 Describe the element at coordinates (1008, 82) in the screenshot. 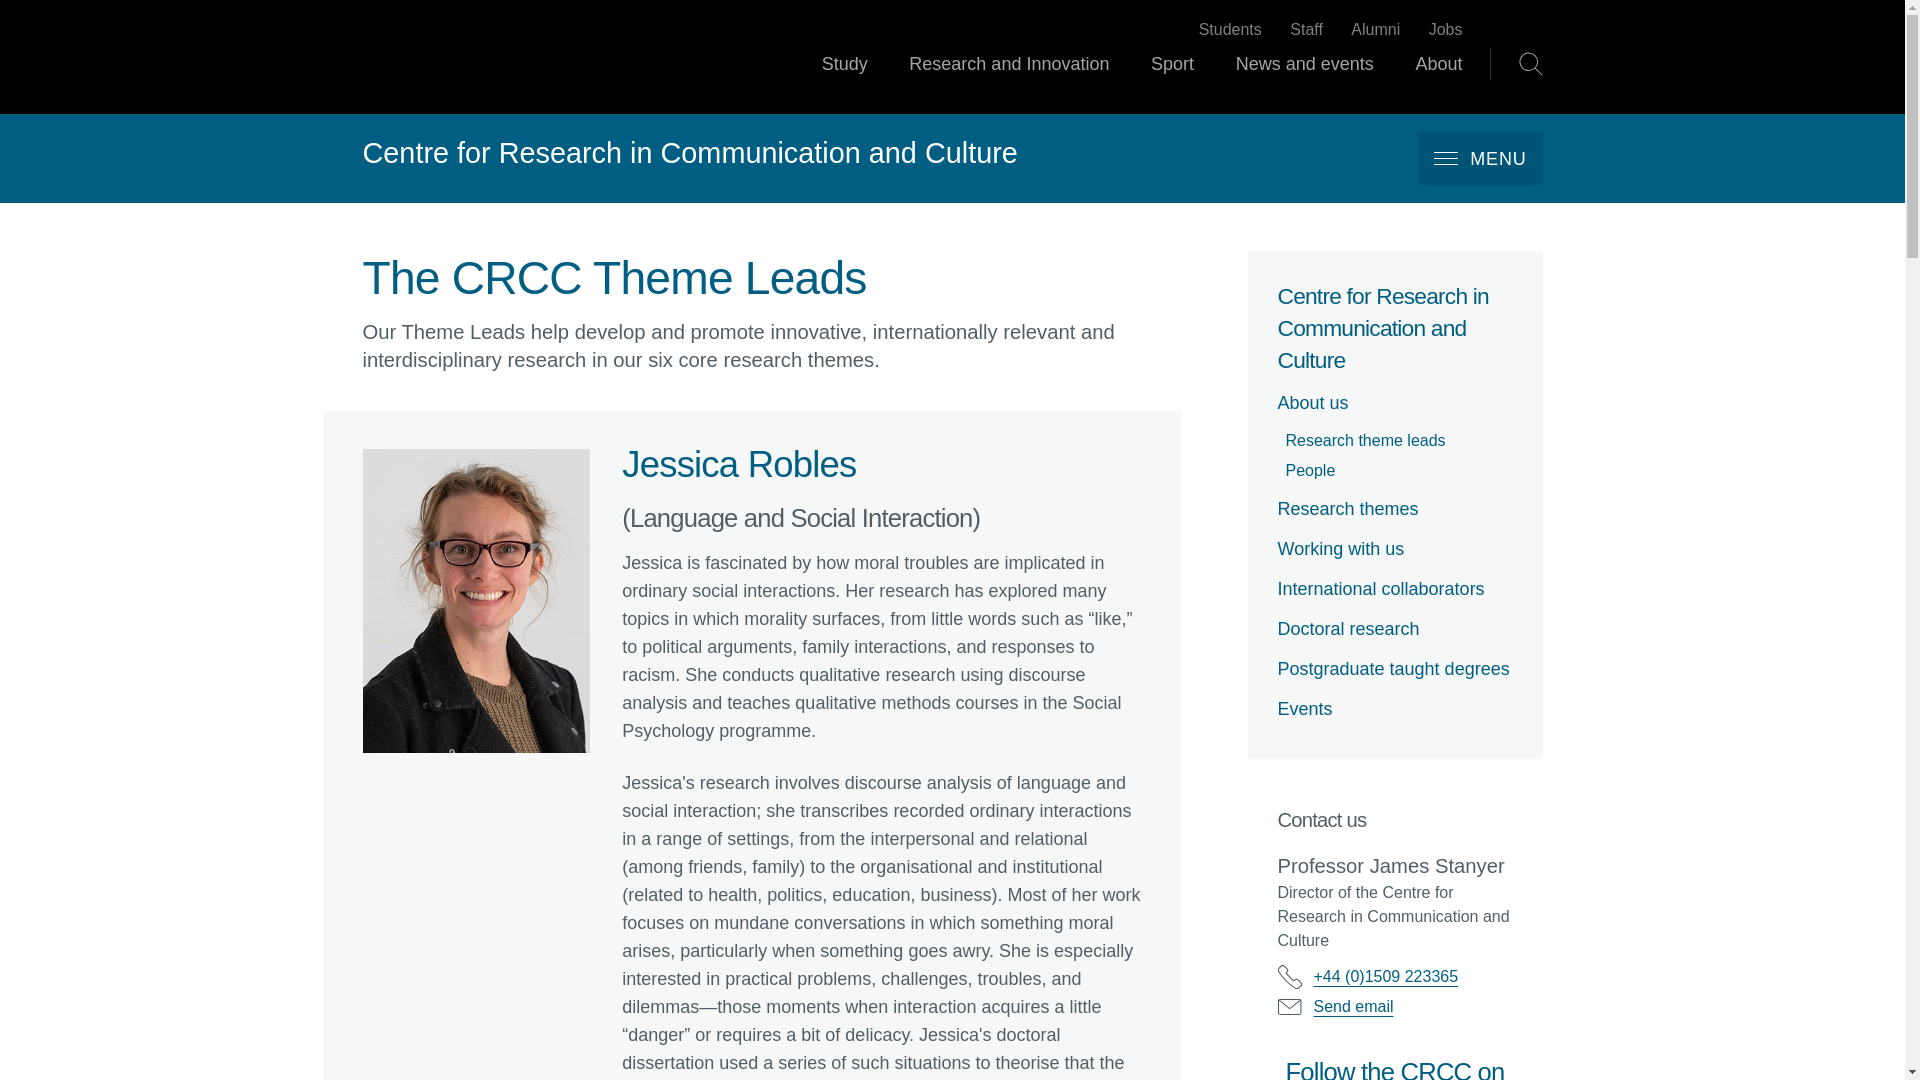

I see `Research and Innovation` at that location.